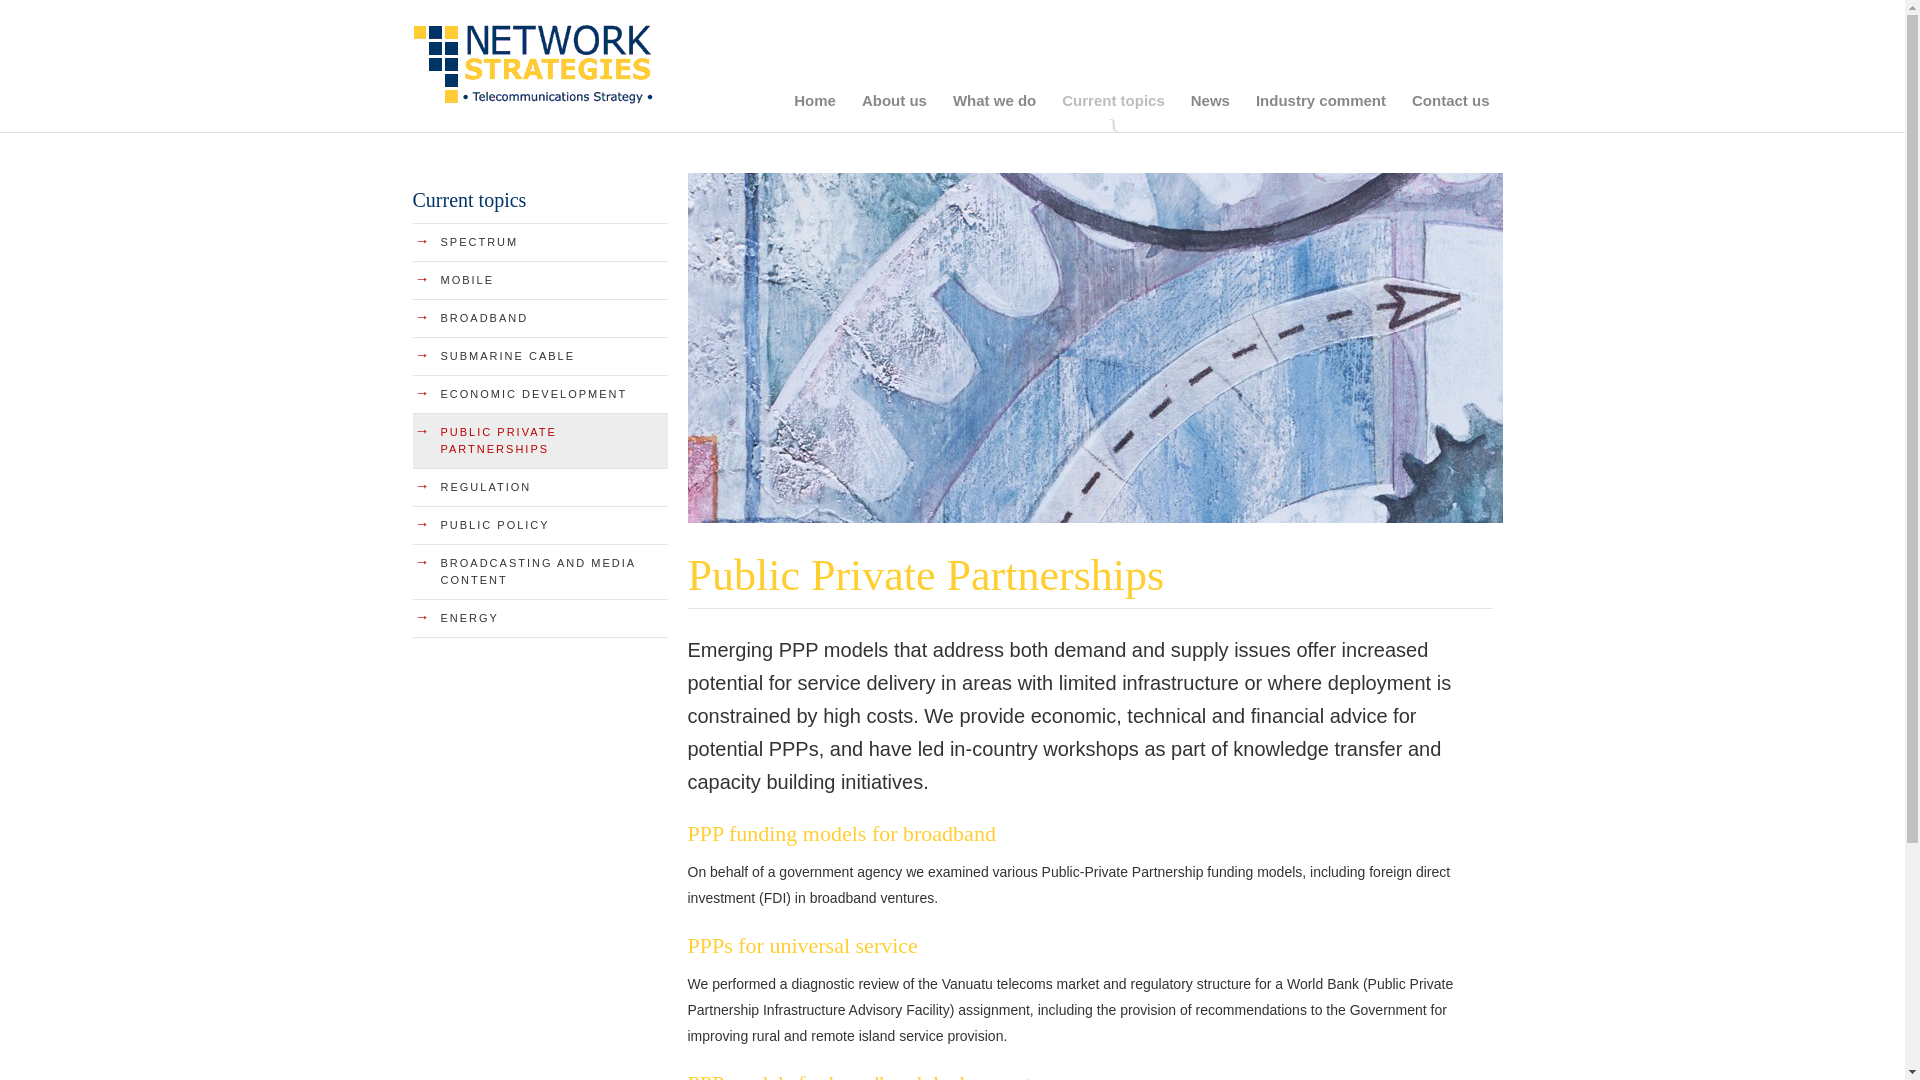 The image size is (1920, 1080). Describe the element at coordinates (1450, 100) in the screenshot. I see `Contact us` at that location.